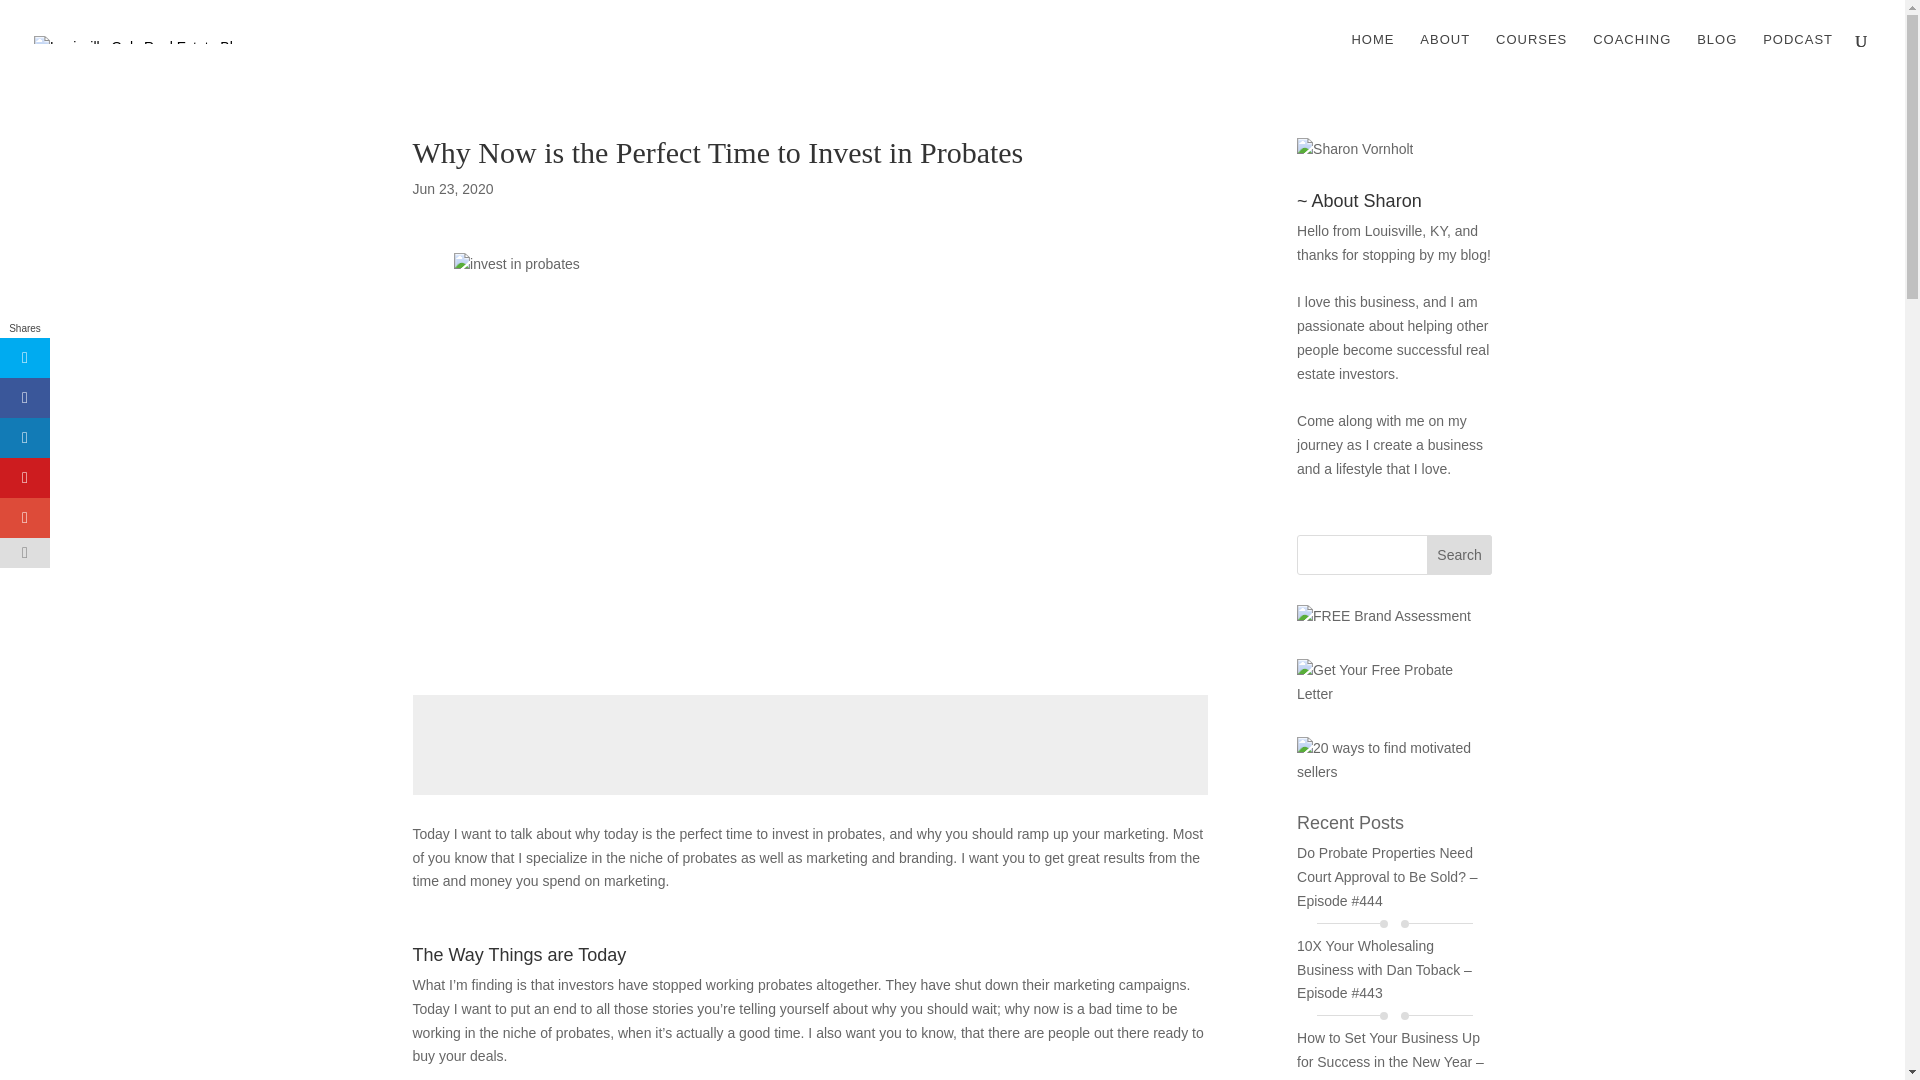 The image size is (1920, 1080). Describe the element at coordinates (1350, 822) in the screenshot. I see `Recent Posts` at that location.